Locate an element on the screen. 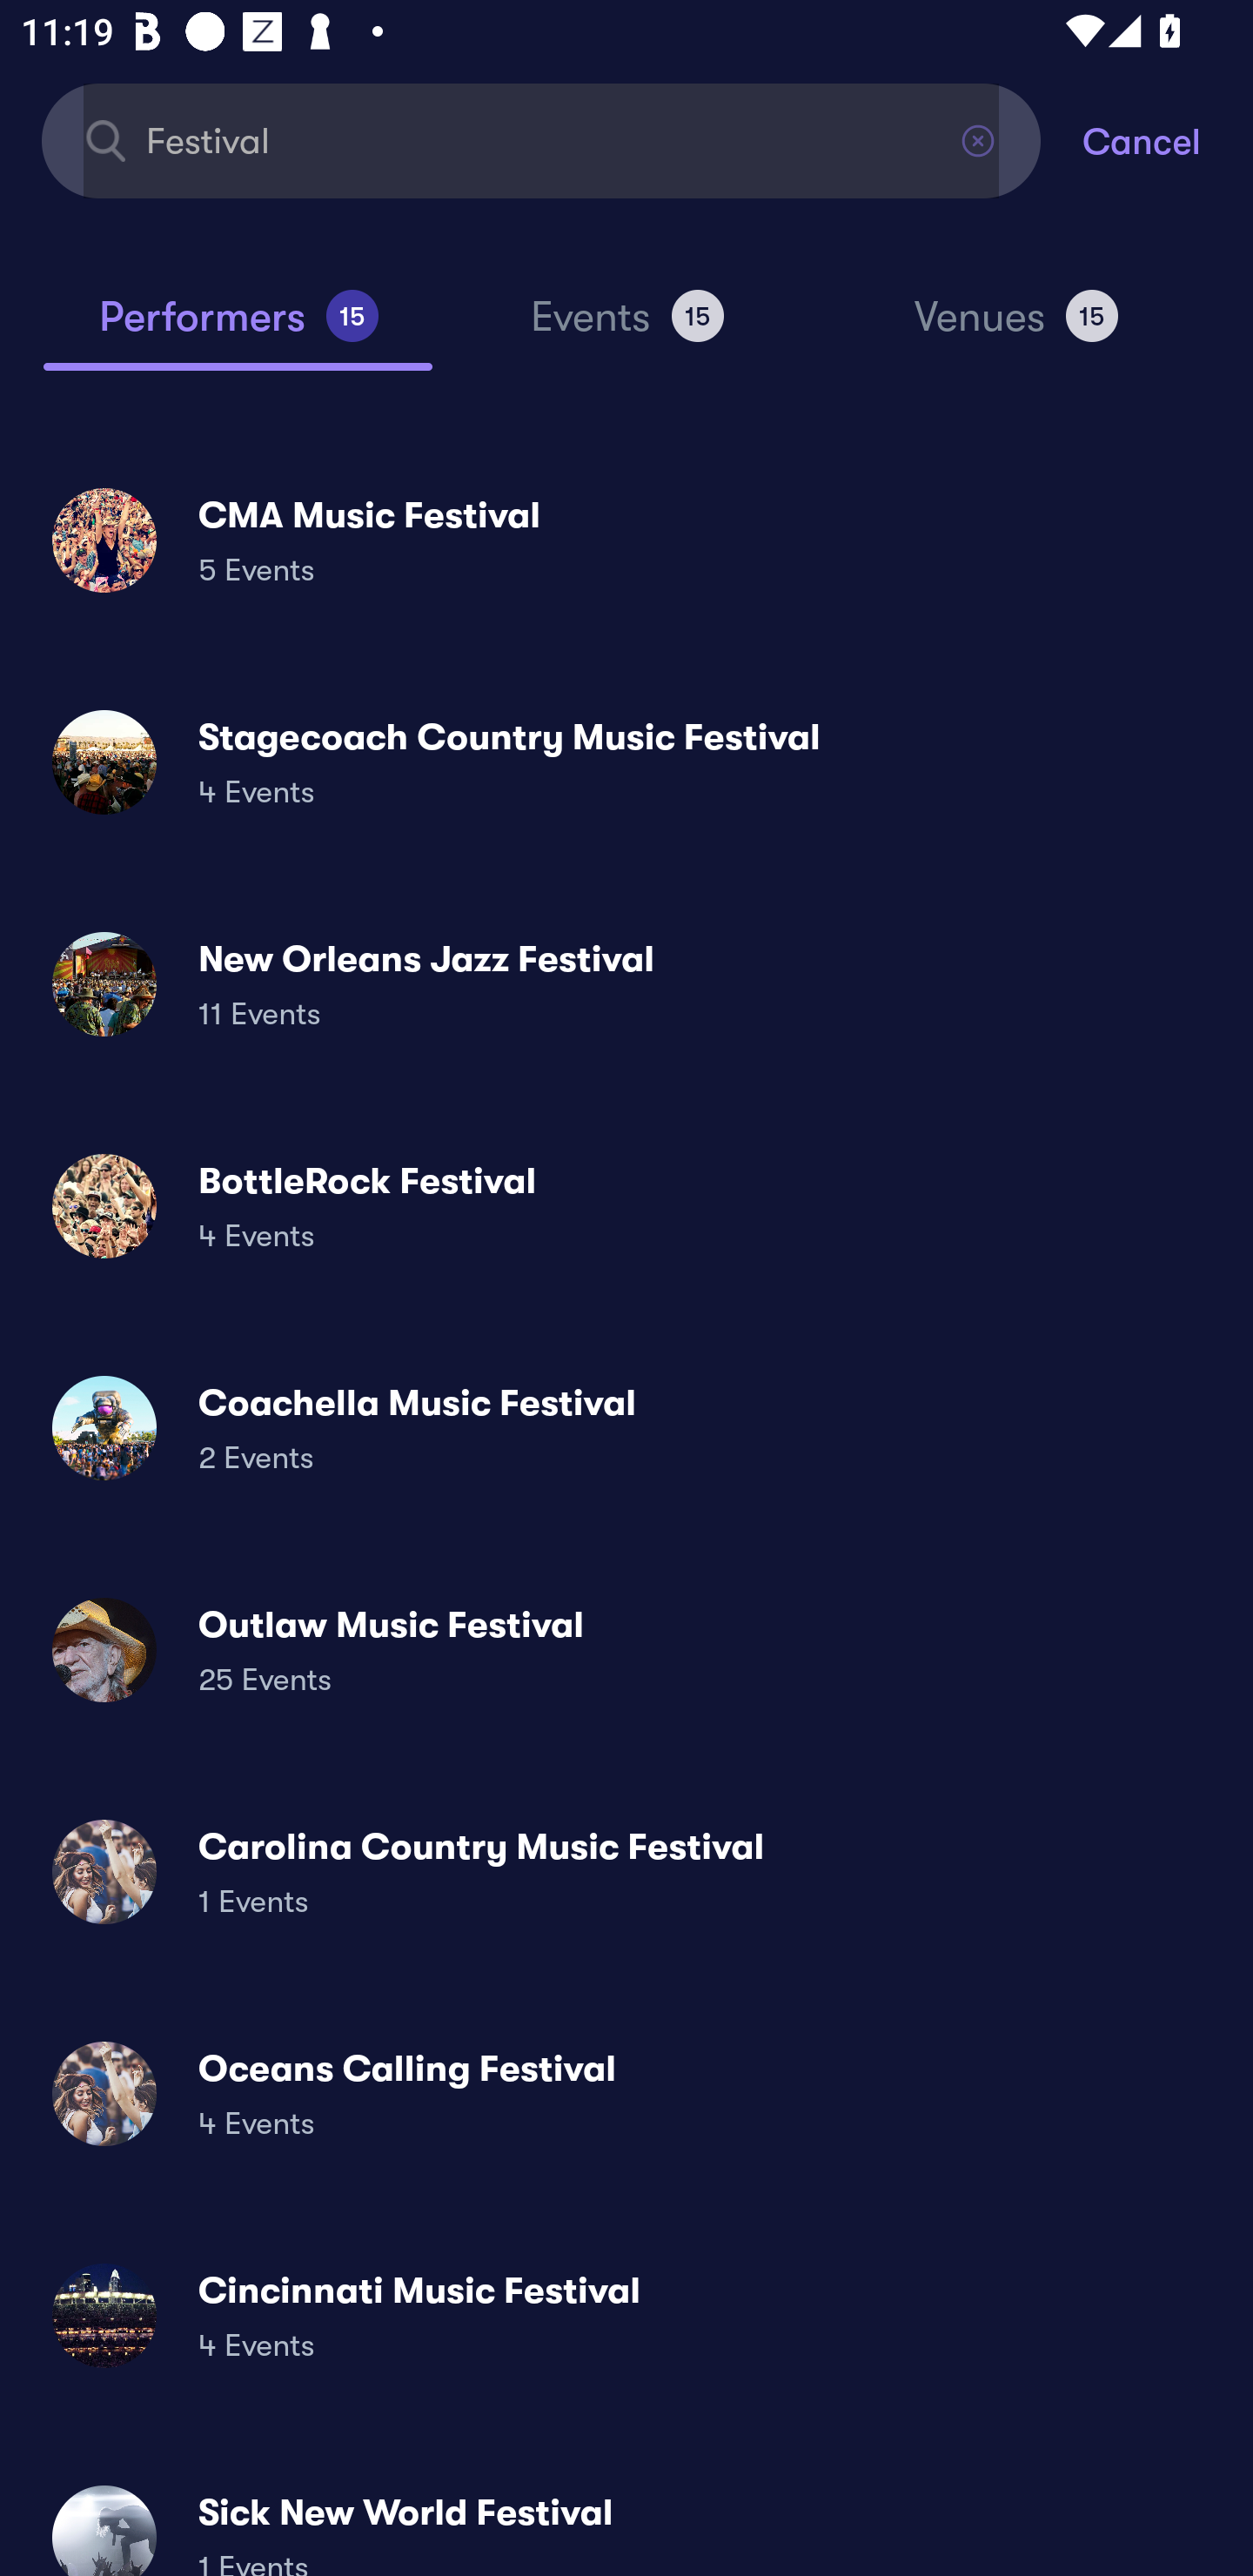  Carolina Country Music Festival 1 Events is located at coordinates (626, 1871).